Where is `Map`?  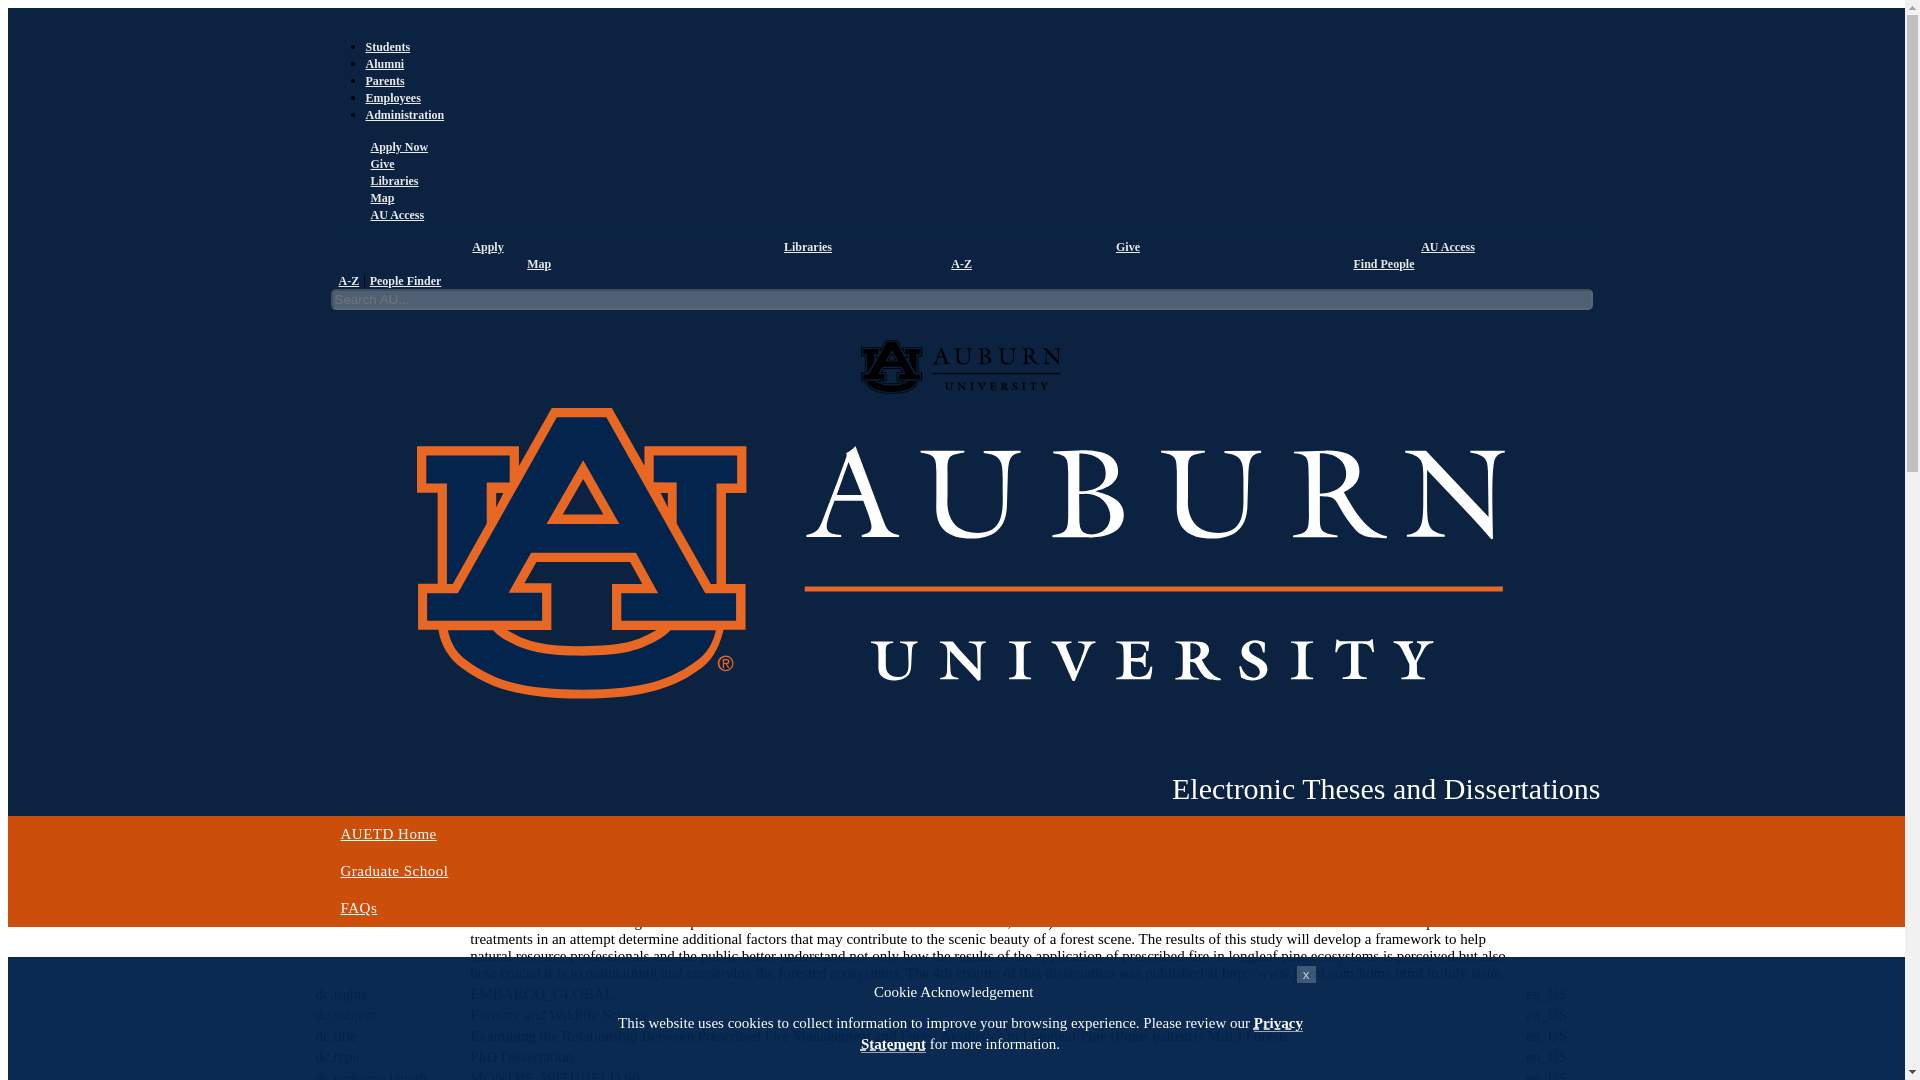 Map is located at coordinates (380, 198).